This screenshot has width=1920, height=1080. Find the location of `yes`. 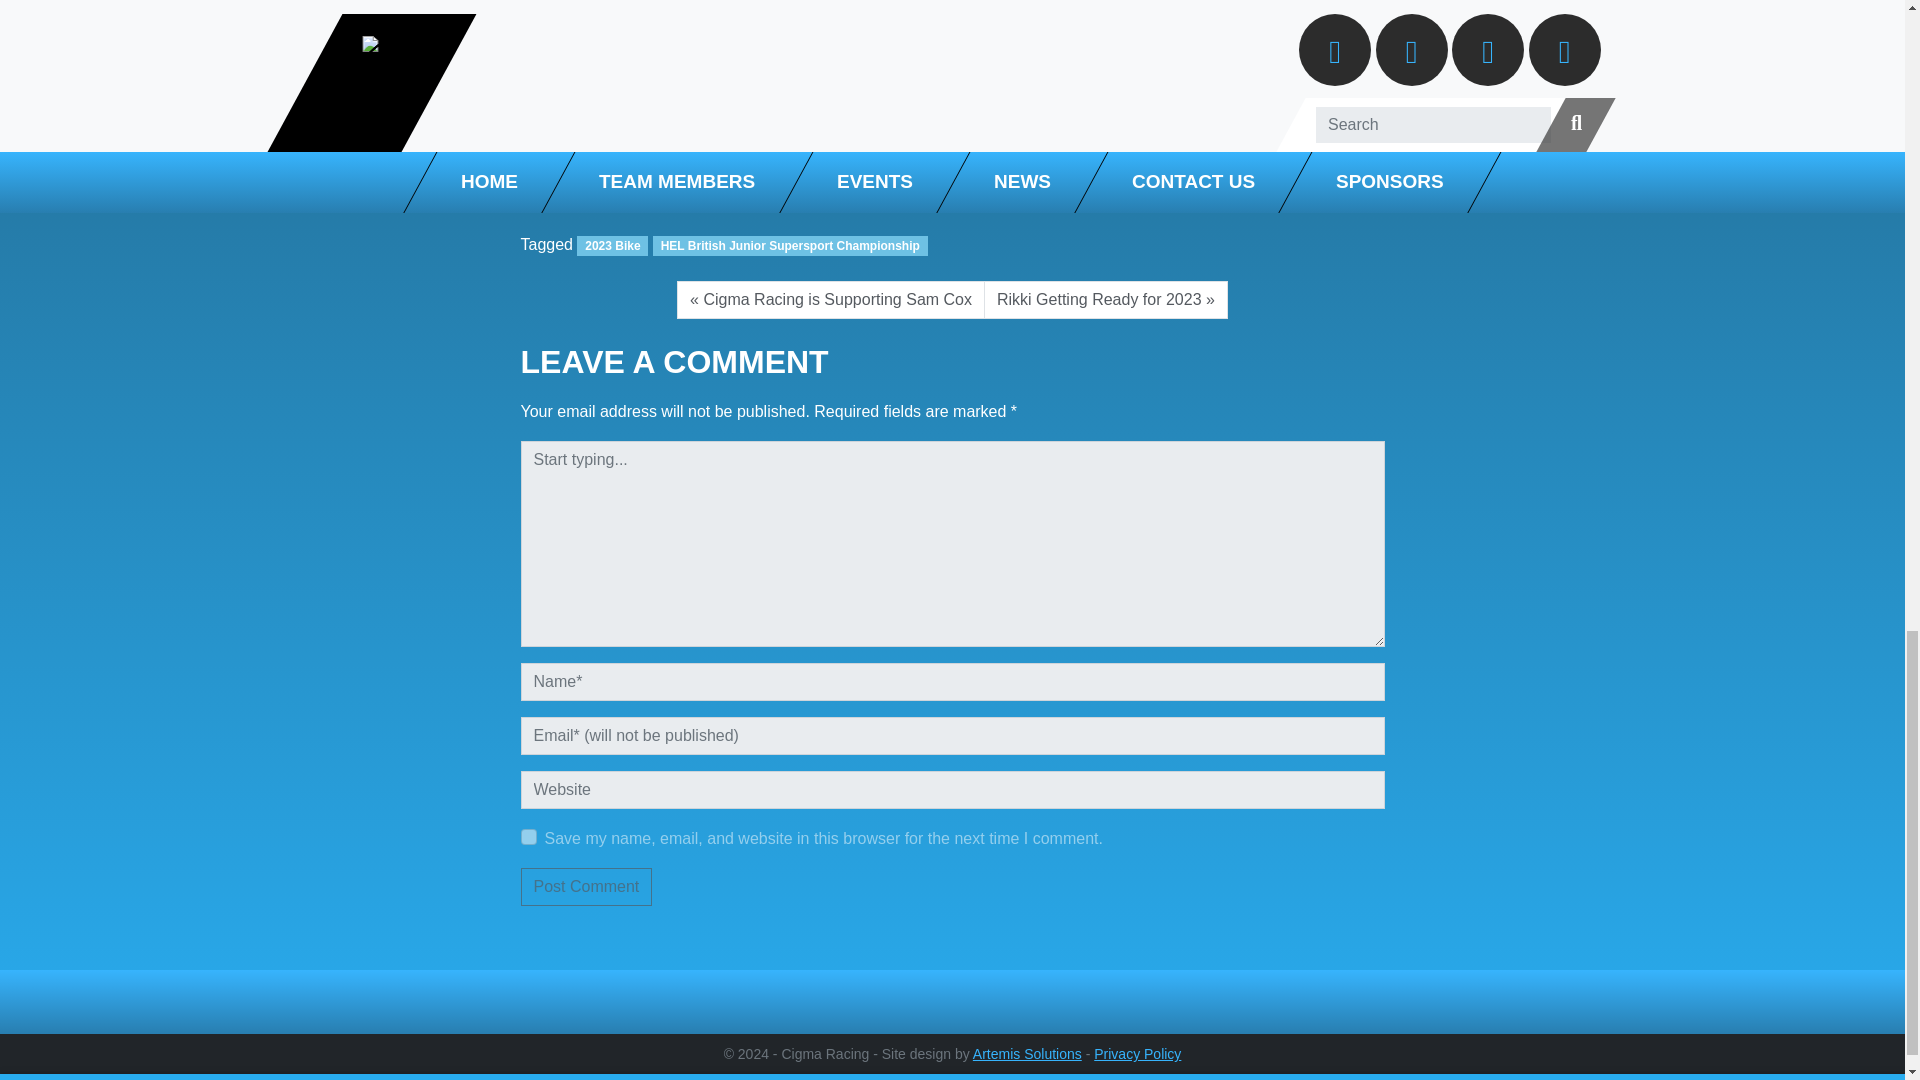

yes is located at coordinates (528, 836).